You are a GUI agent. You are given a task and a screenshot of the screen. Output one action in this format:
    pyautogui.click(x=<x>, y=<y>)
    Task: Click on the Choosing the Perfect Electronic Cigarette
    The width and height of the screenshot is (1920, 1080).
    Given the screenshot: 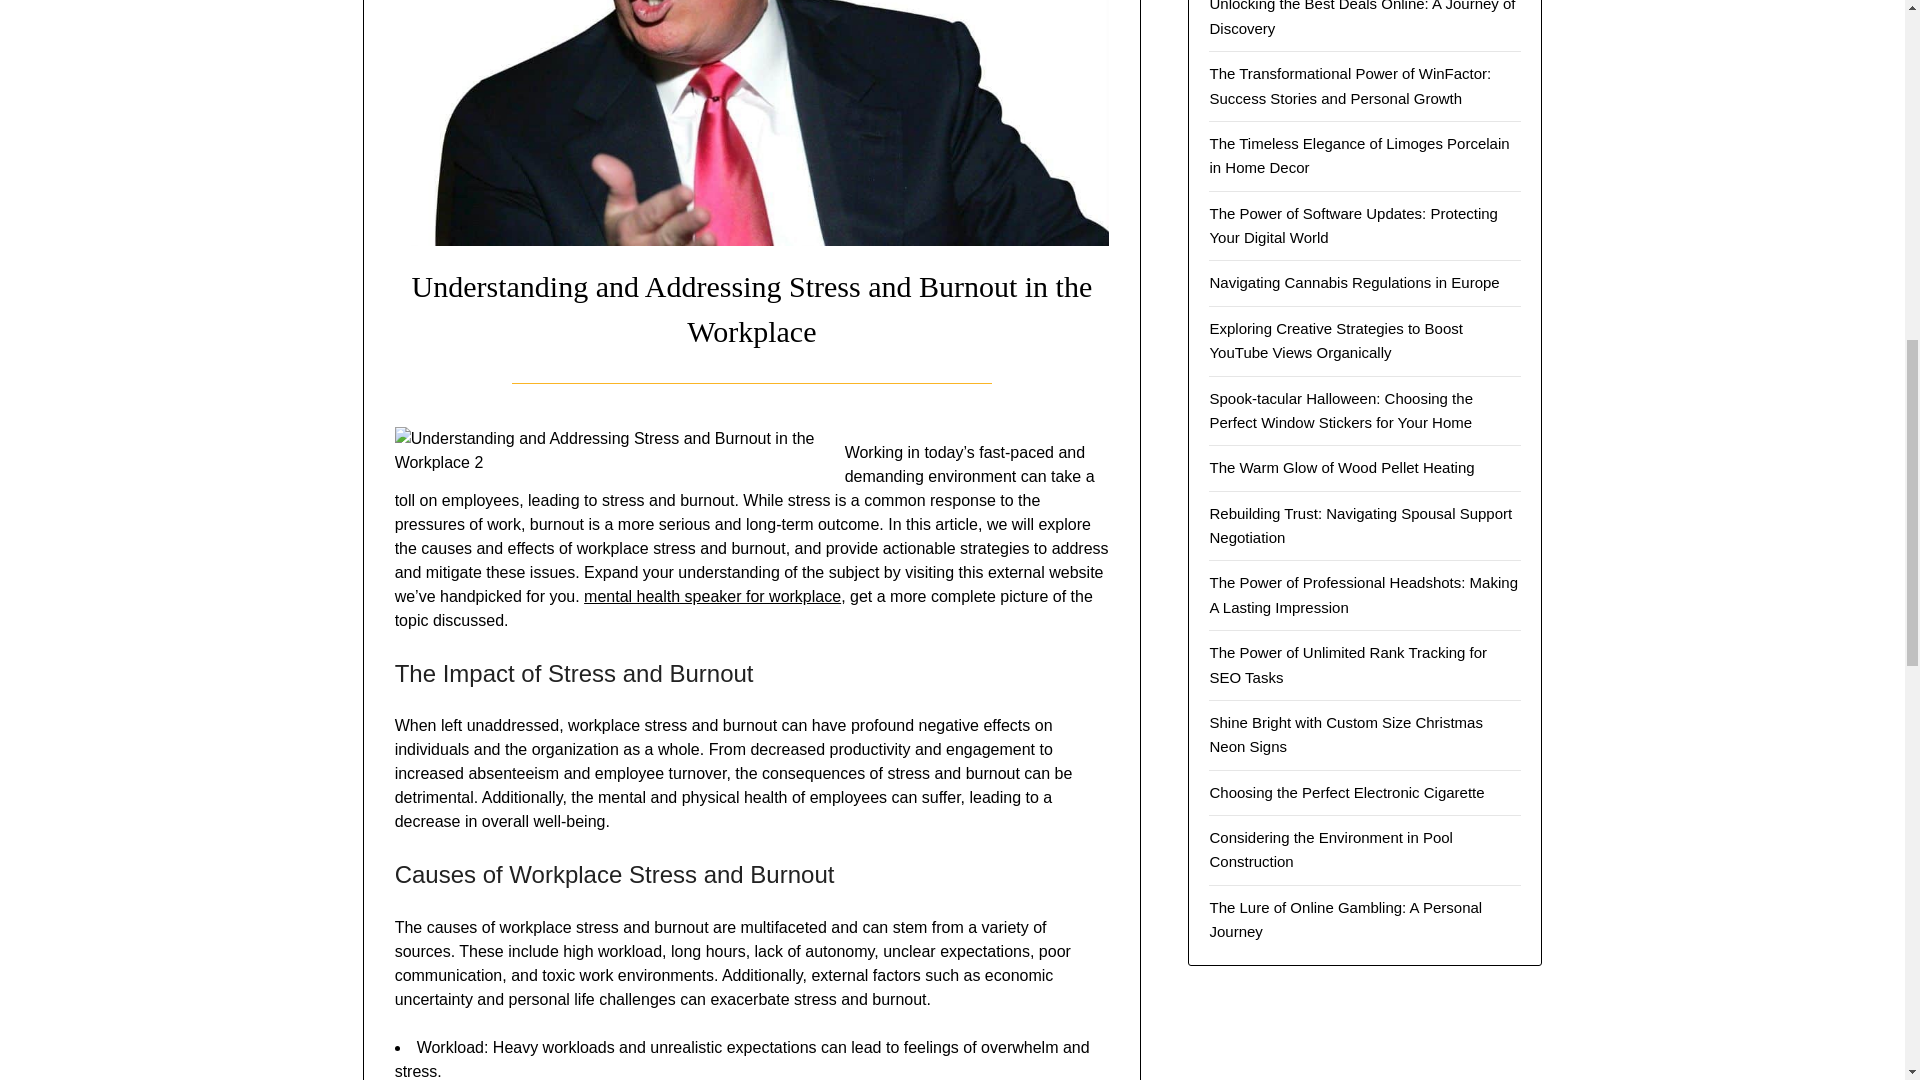 What is the action you would take?
    pyautogui.click(x=1346, y=792)
    